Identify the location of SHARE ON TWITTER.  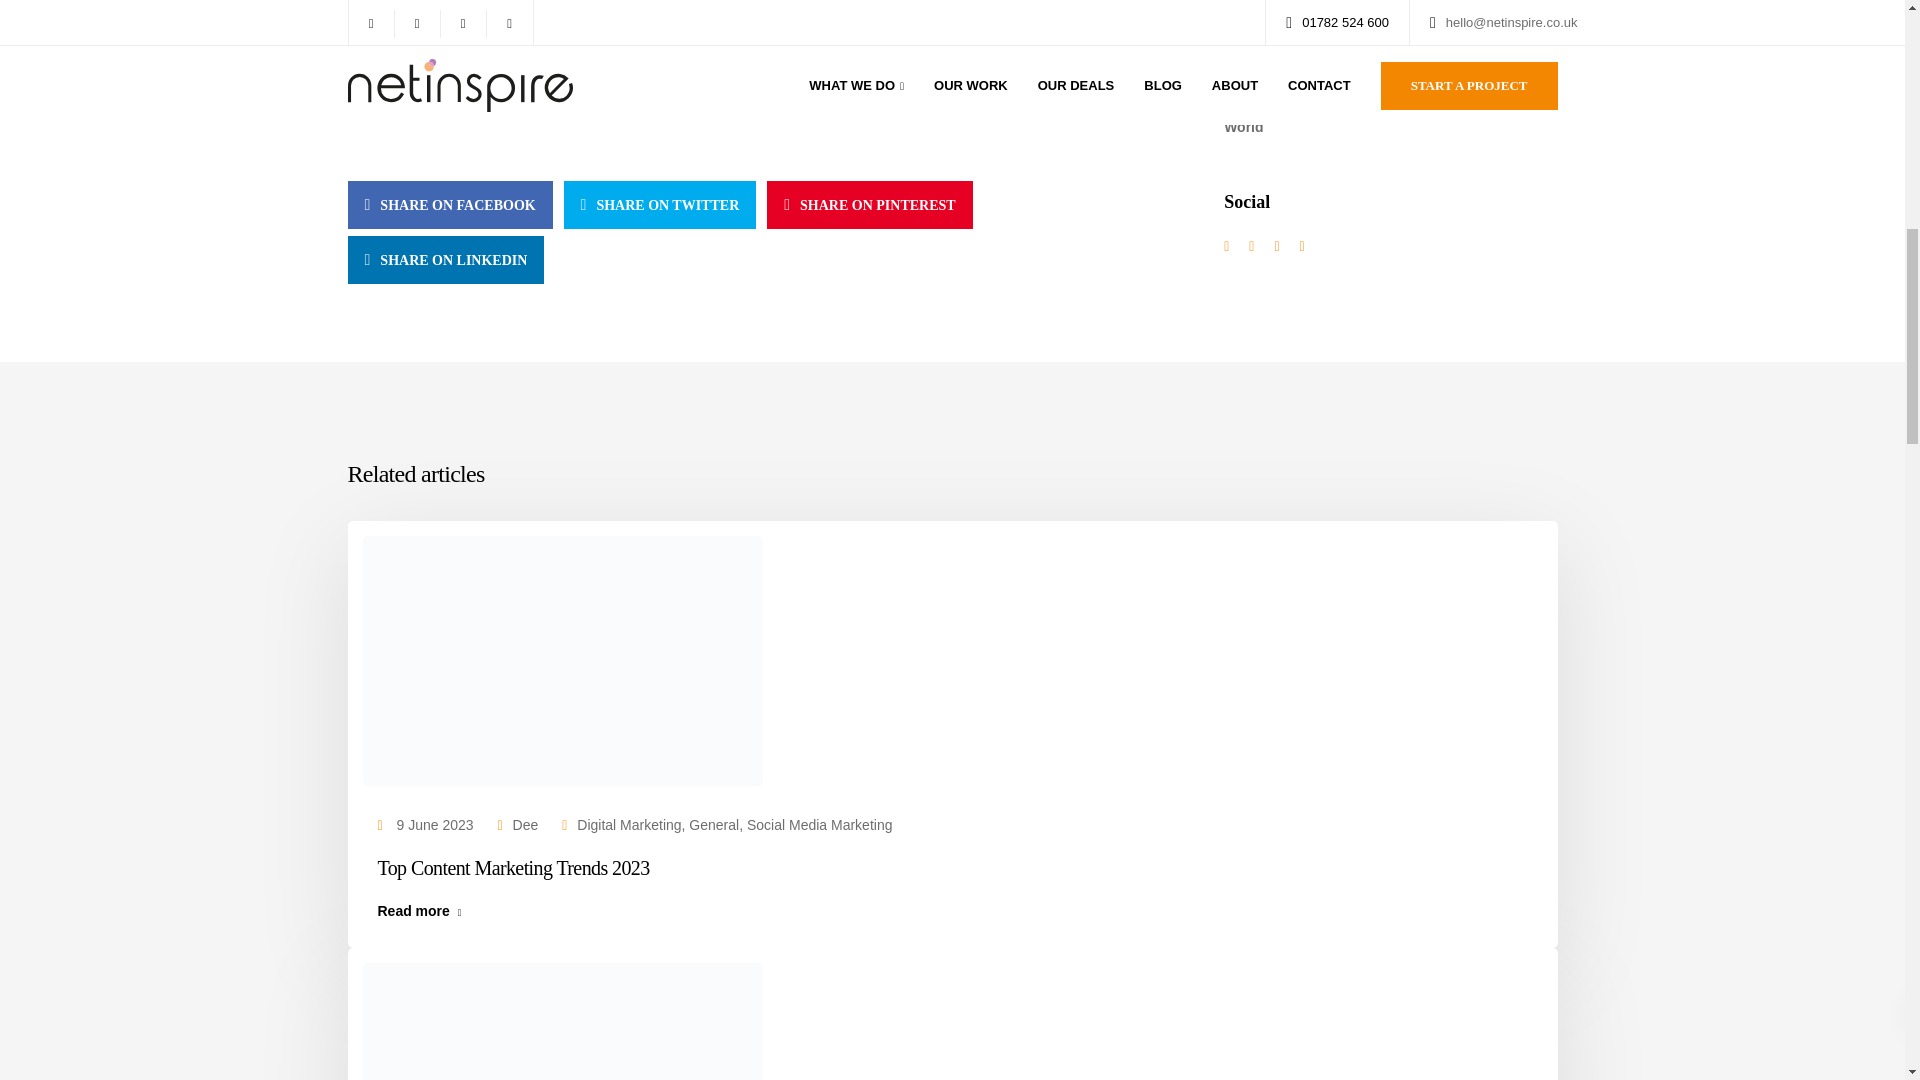
(660, 204).